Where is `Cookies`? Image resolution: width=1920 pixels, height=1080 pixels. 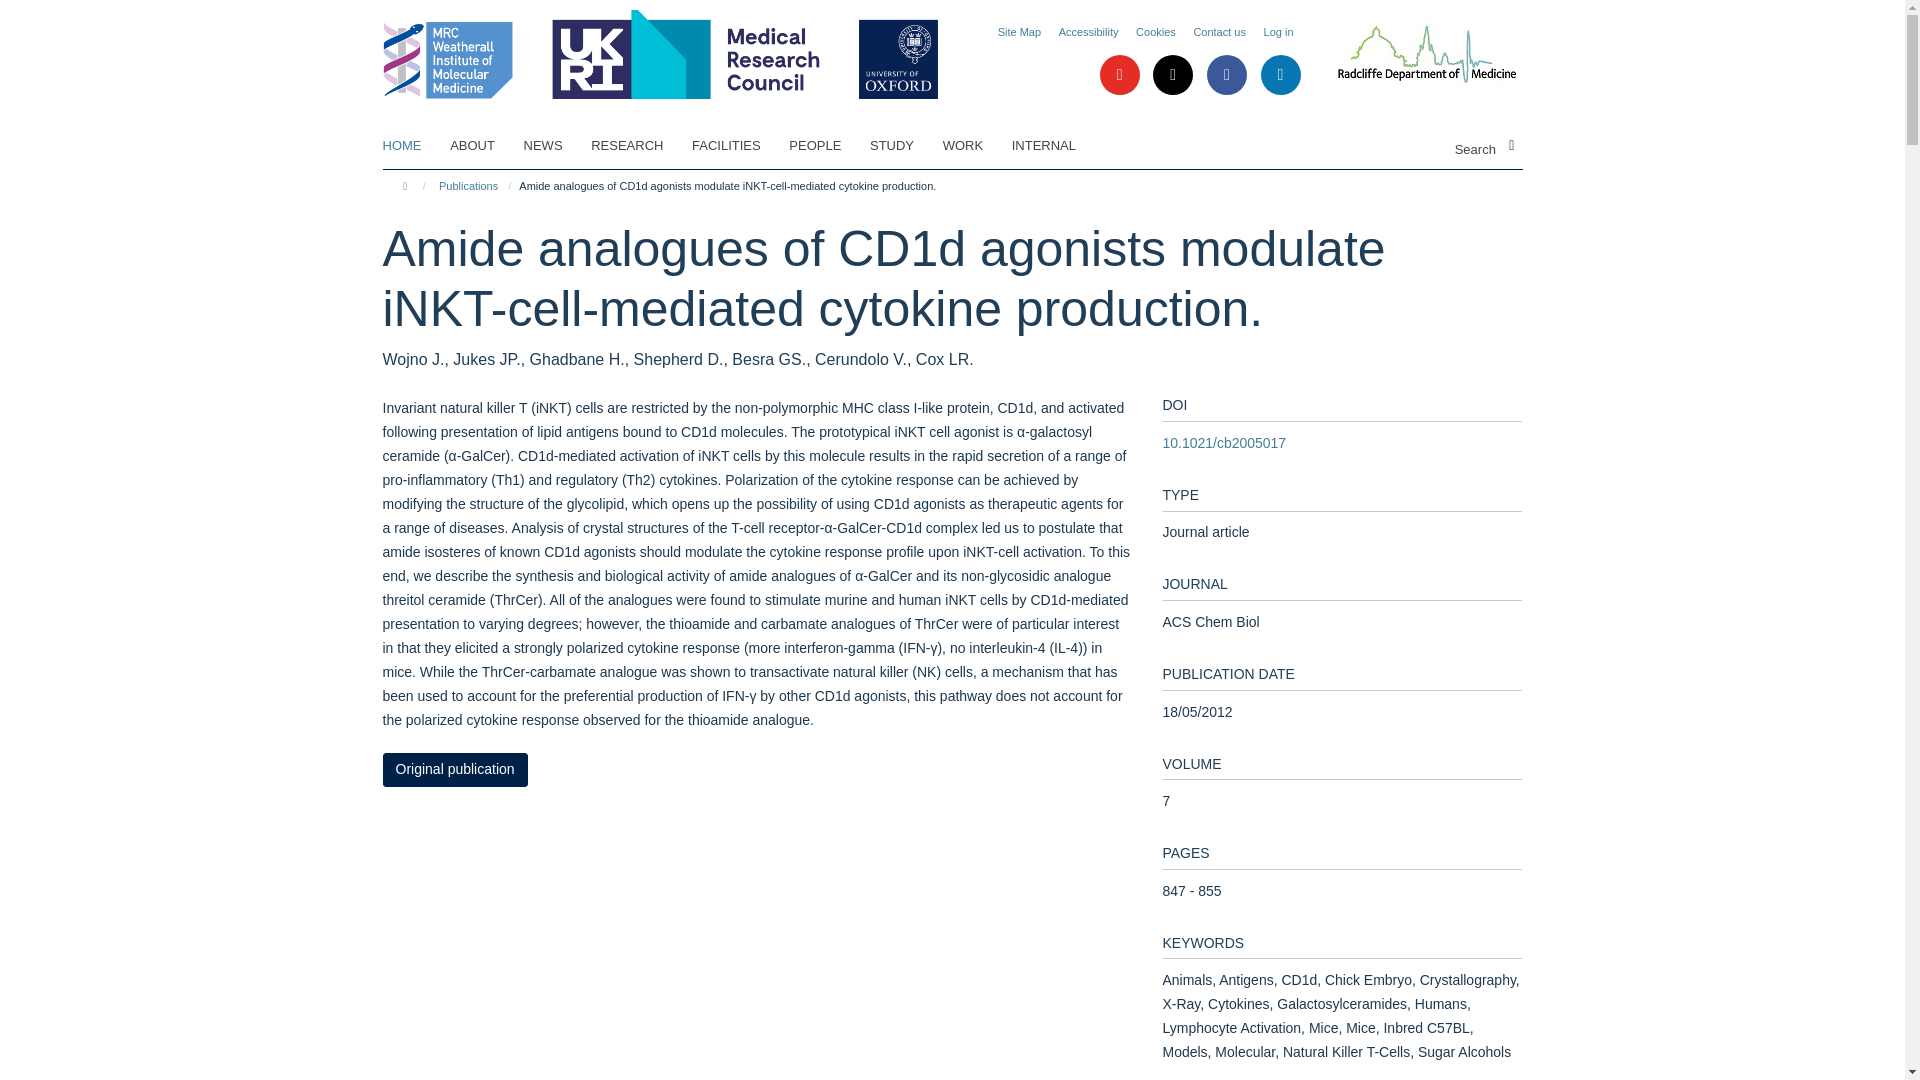 Cookies is located at coordinates (1156, 31).